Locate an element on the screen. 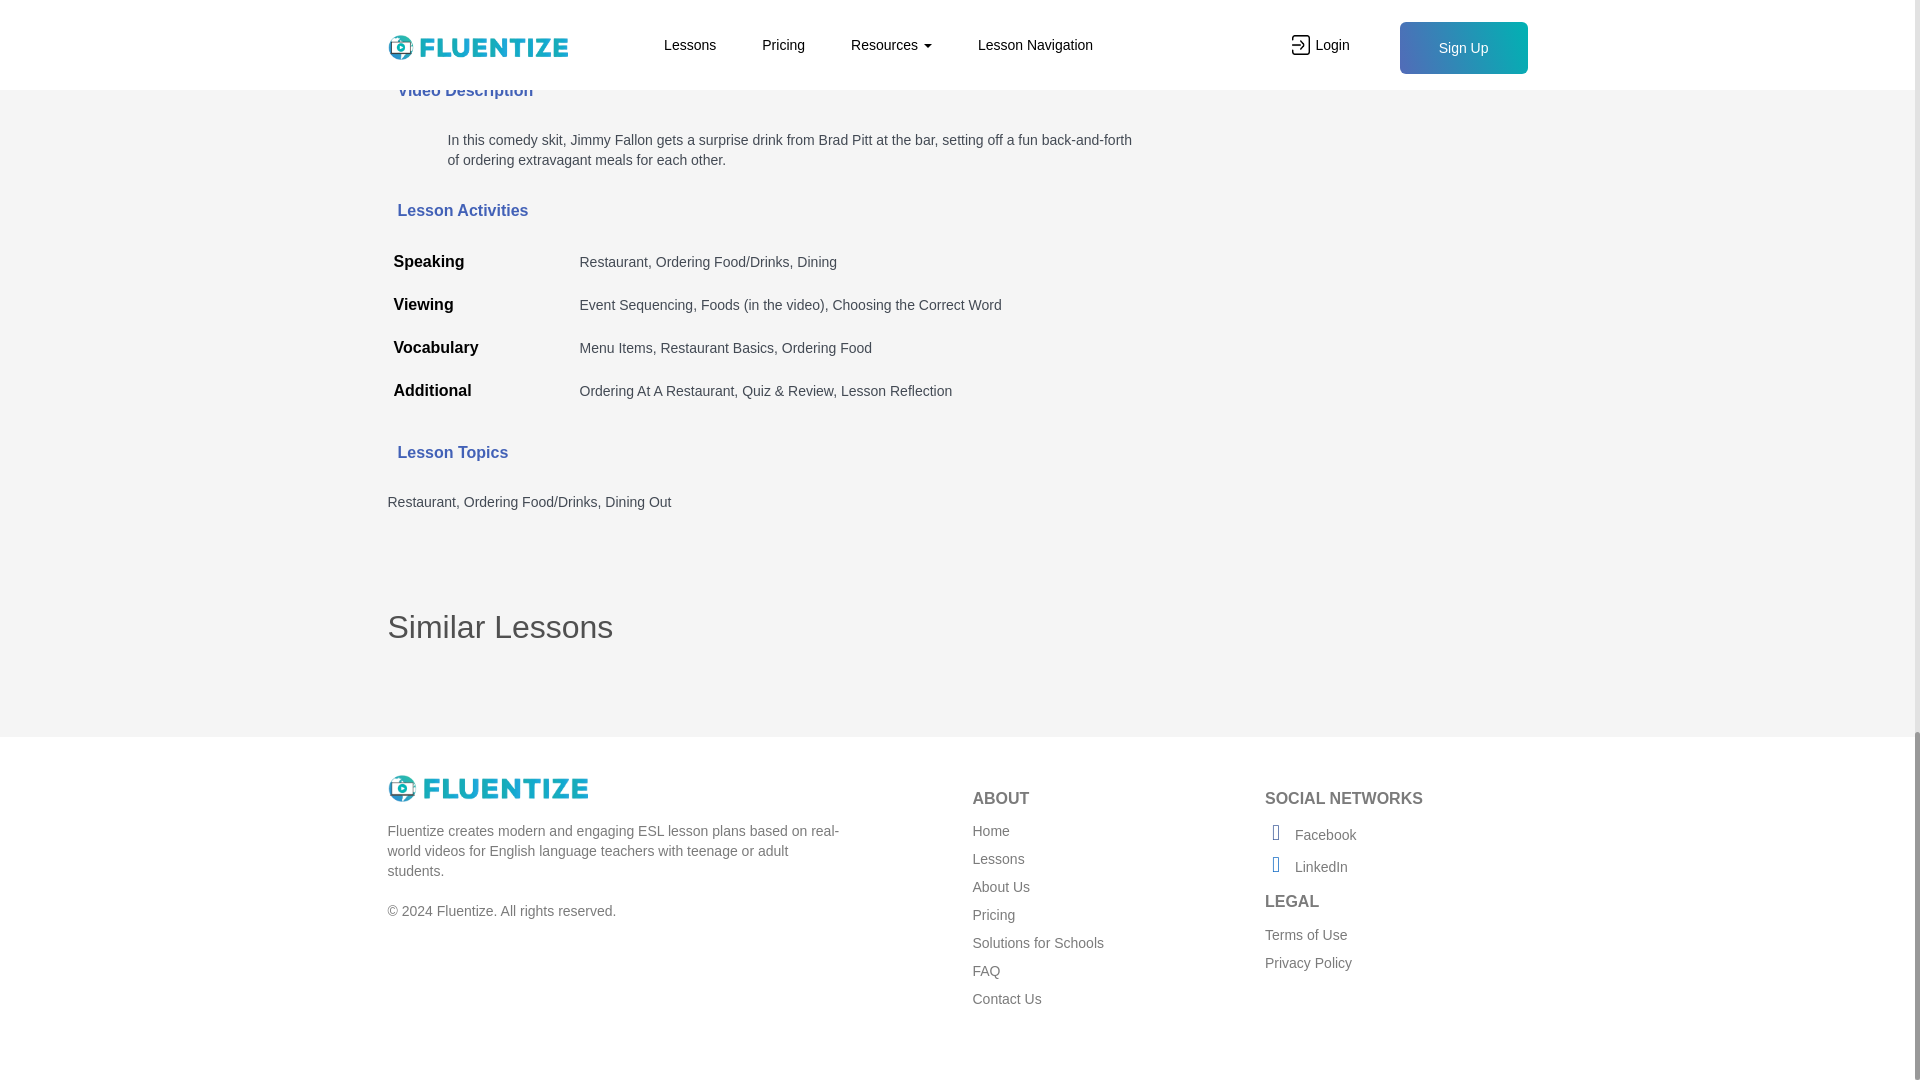 This screenshot has height=1080, width=1920. Contact Us is located at coordinates (1006, 998).